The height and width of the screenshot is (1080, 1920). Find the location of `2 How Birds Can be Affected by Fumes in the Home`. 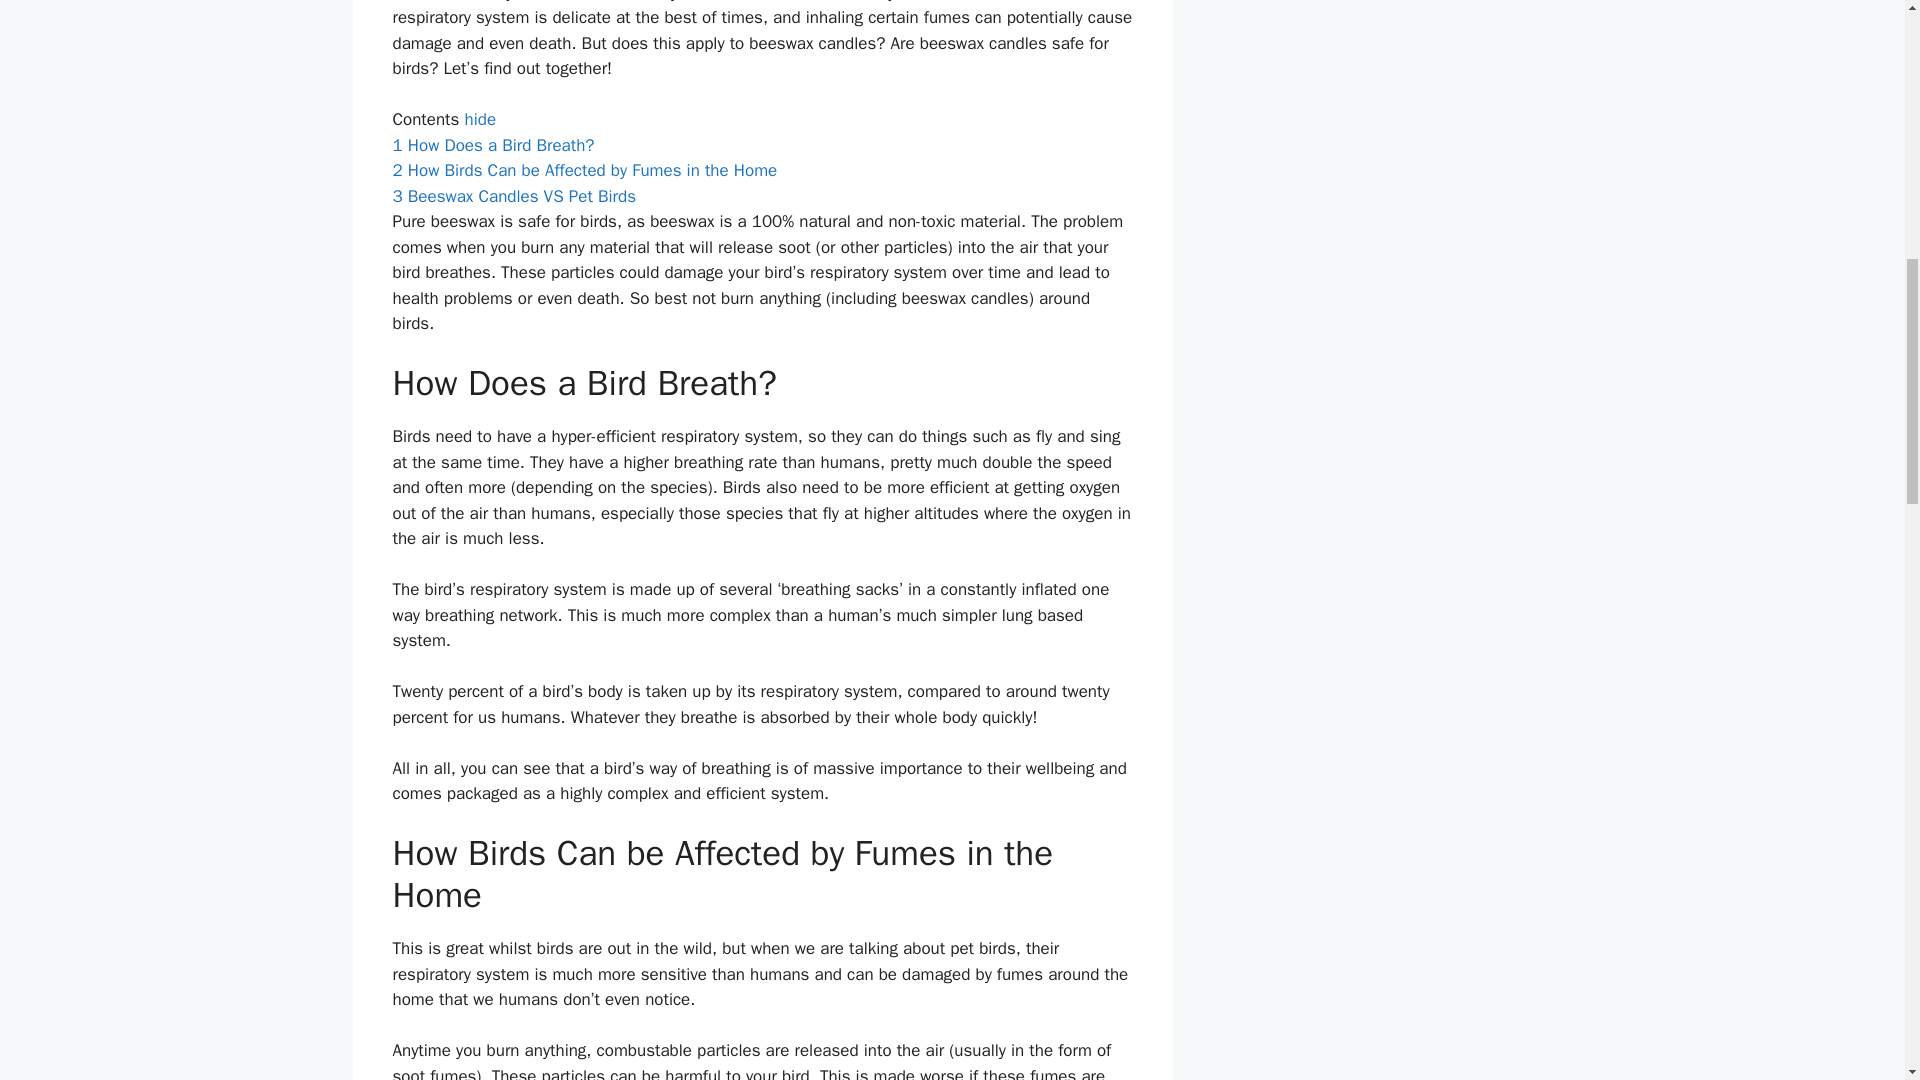

2 How Birds Can be Affected by Fumes in the Home is located at coordinates (584, 170).